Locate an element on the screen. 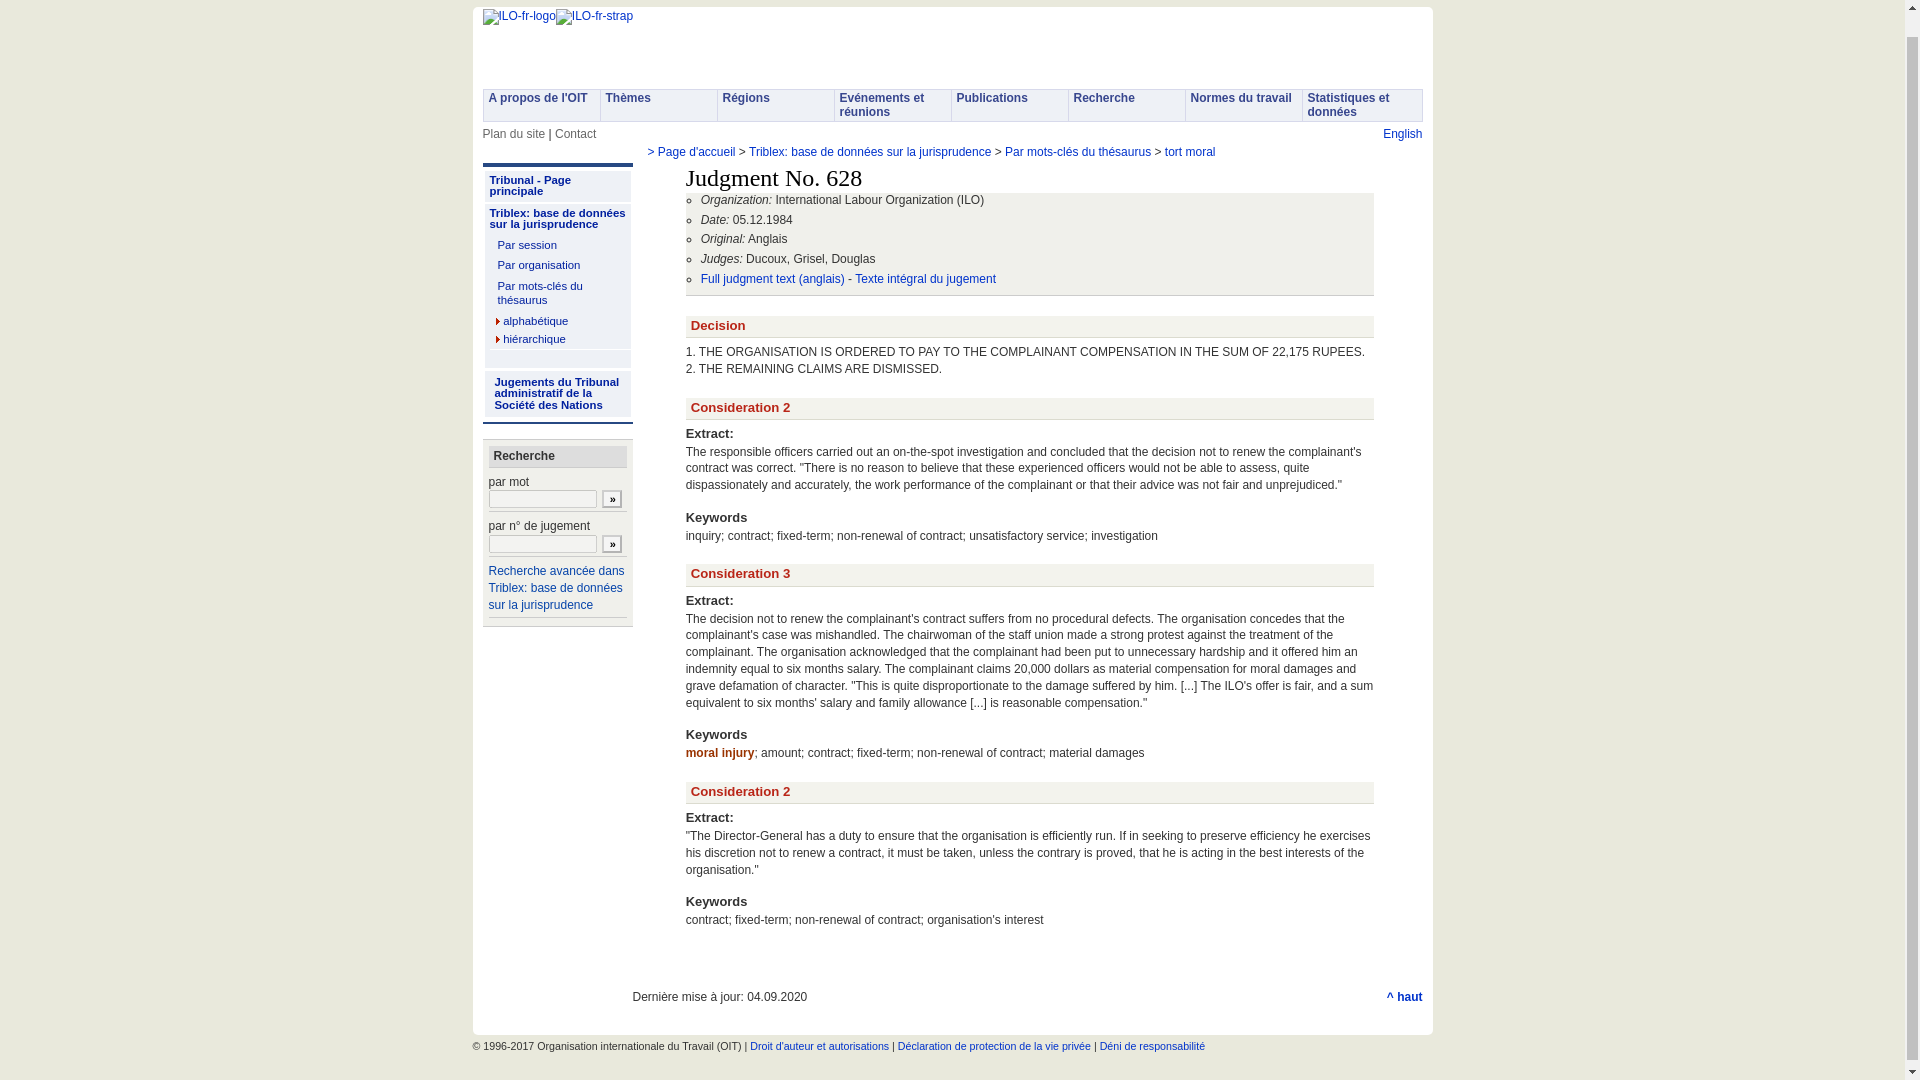  tort moral is located at coordinates (1190, 151).